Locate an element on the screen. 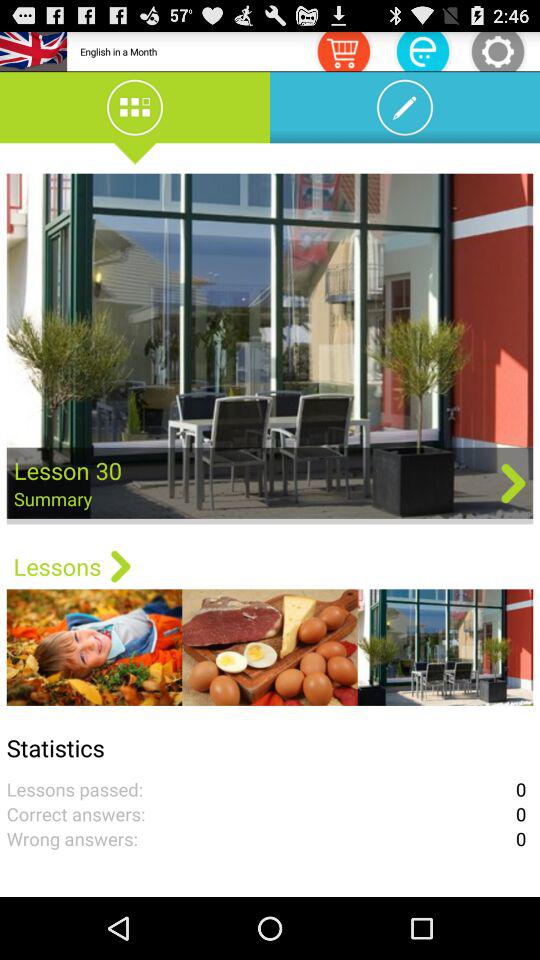  open settings is located at coordinates (498, 50).